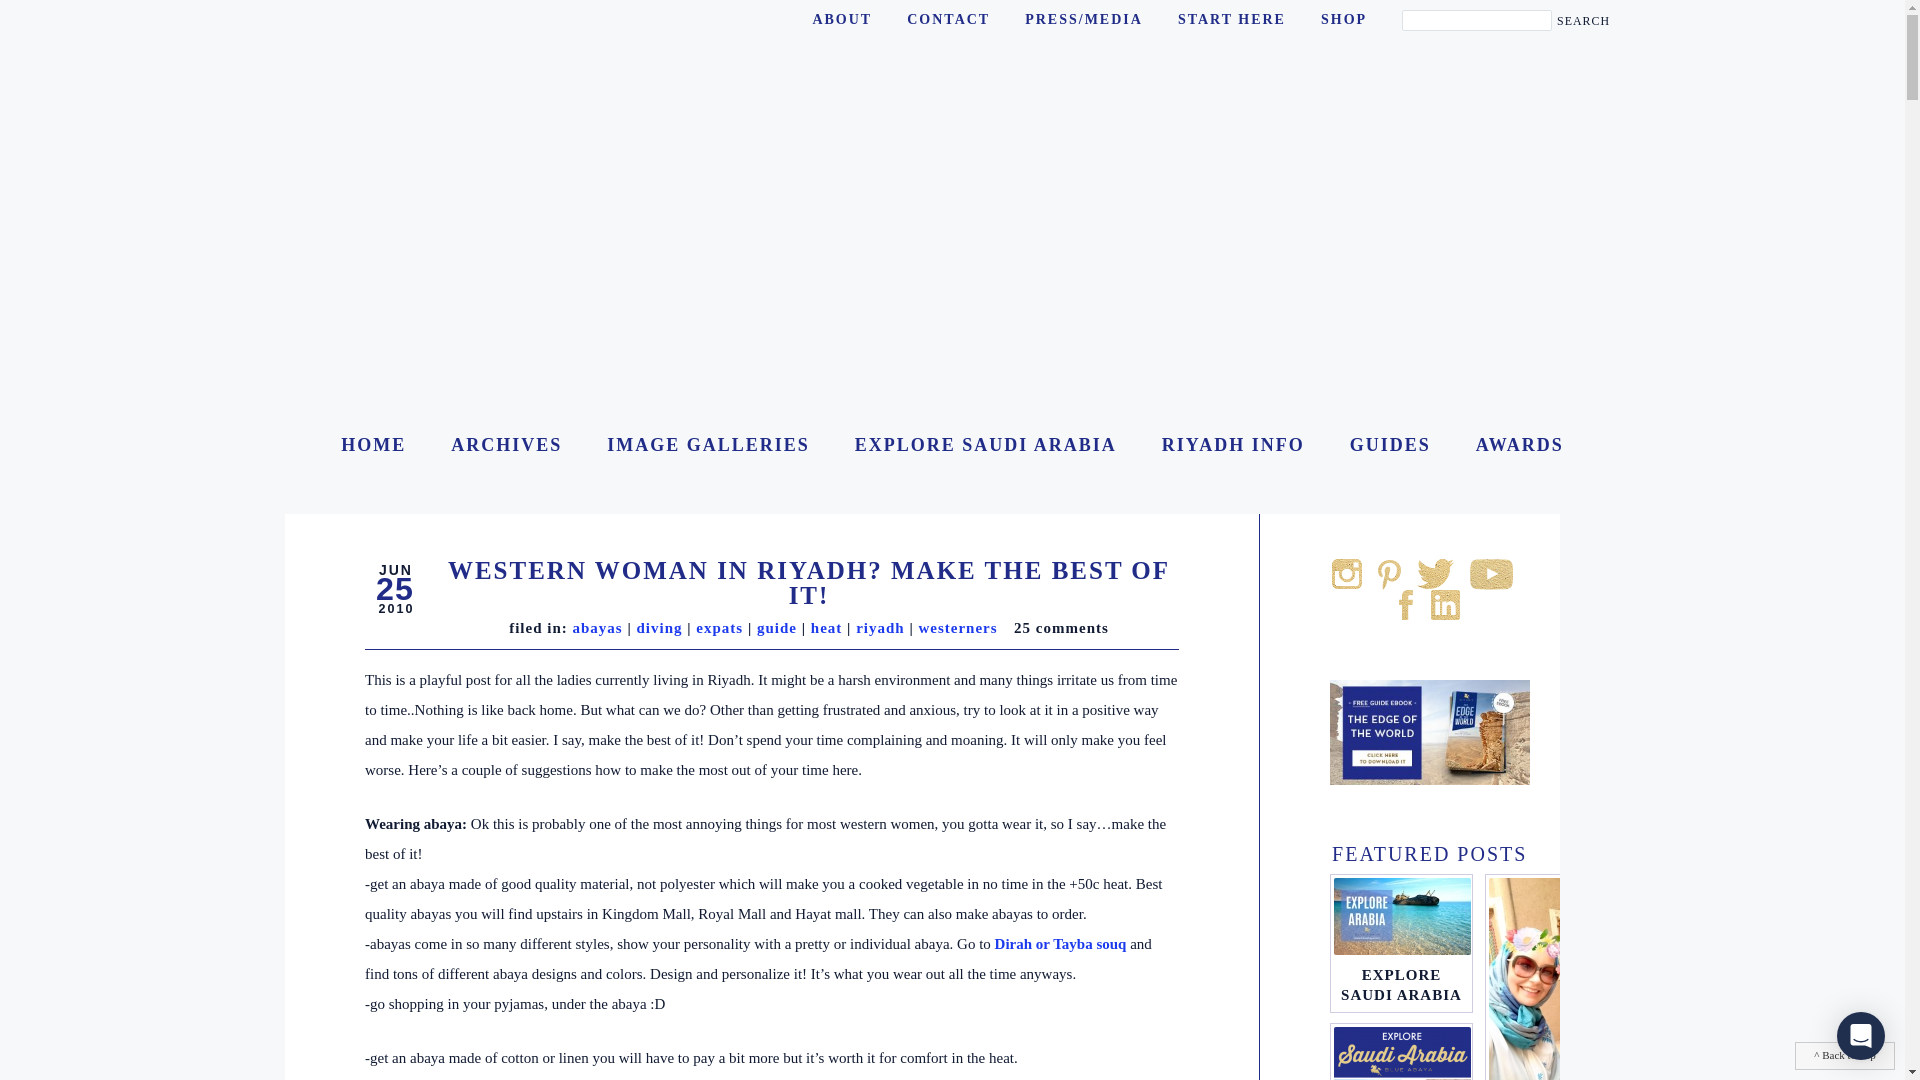  What do you see at coordinates (373, 444) in the screenshot?
I see `Blue Abaya` at bounding box center [373, 444].